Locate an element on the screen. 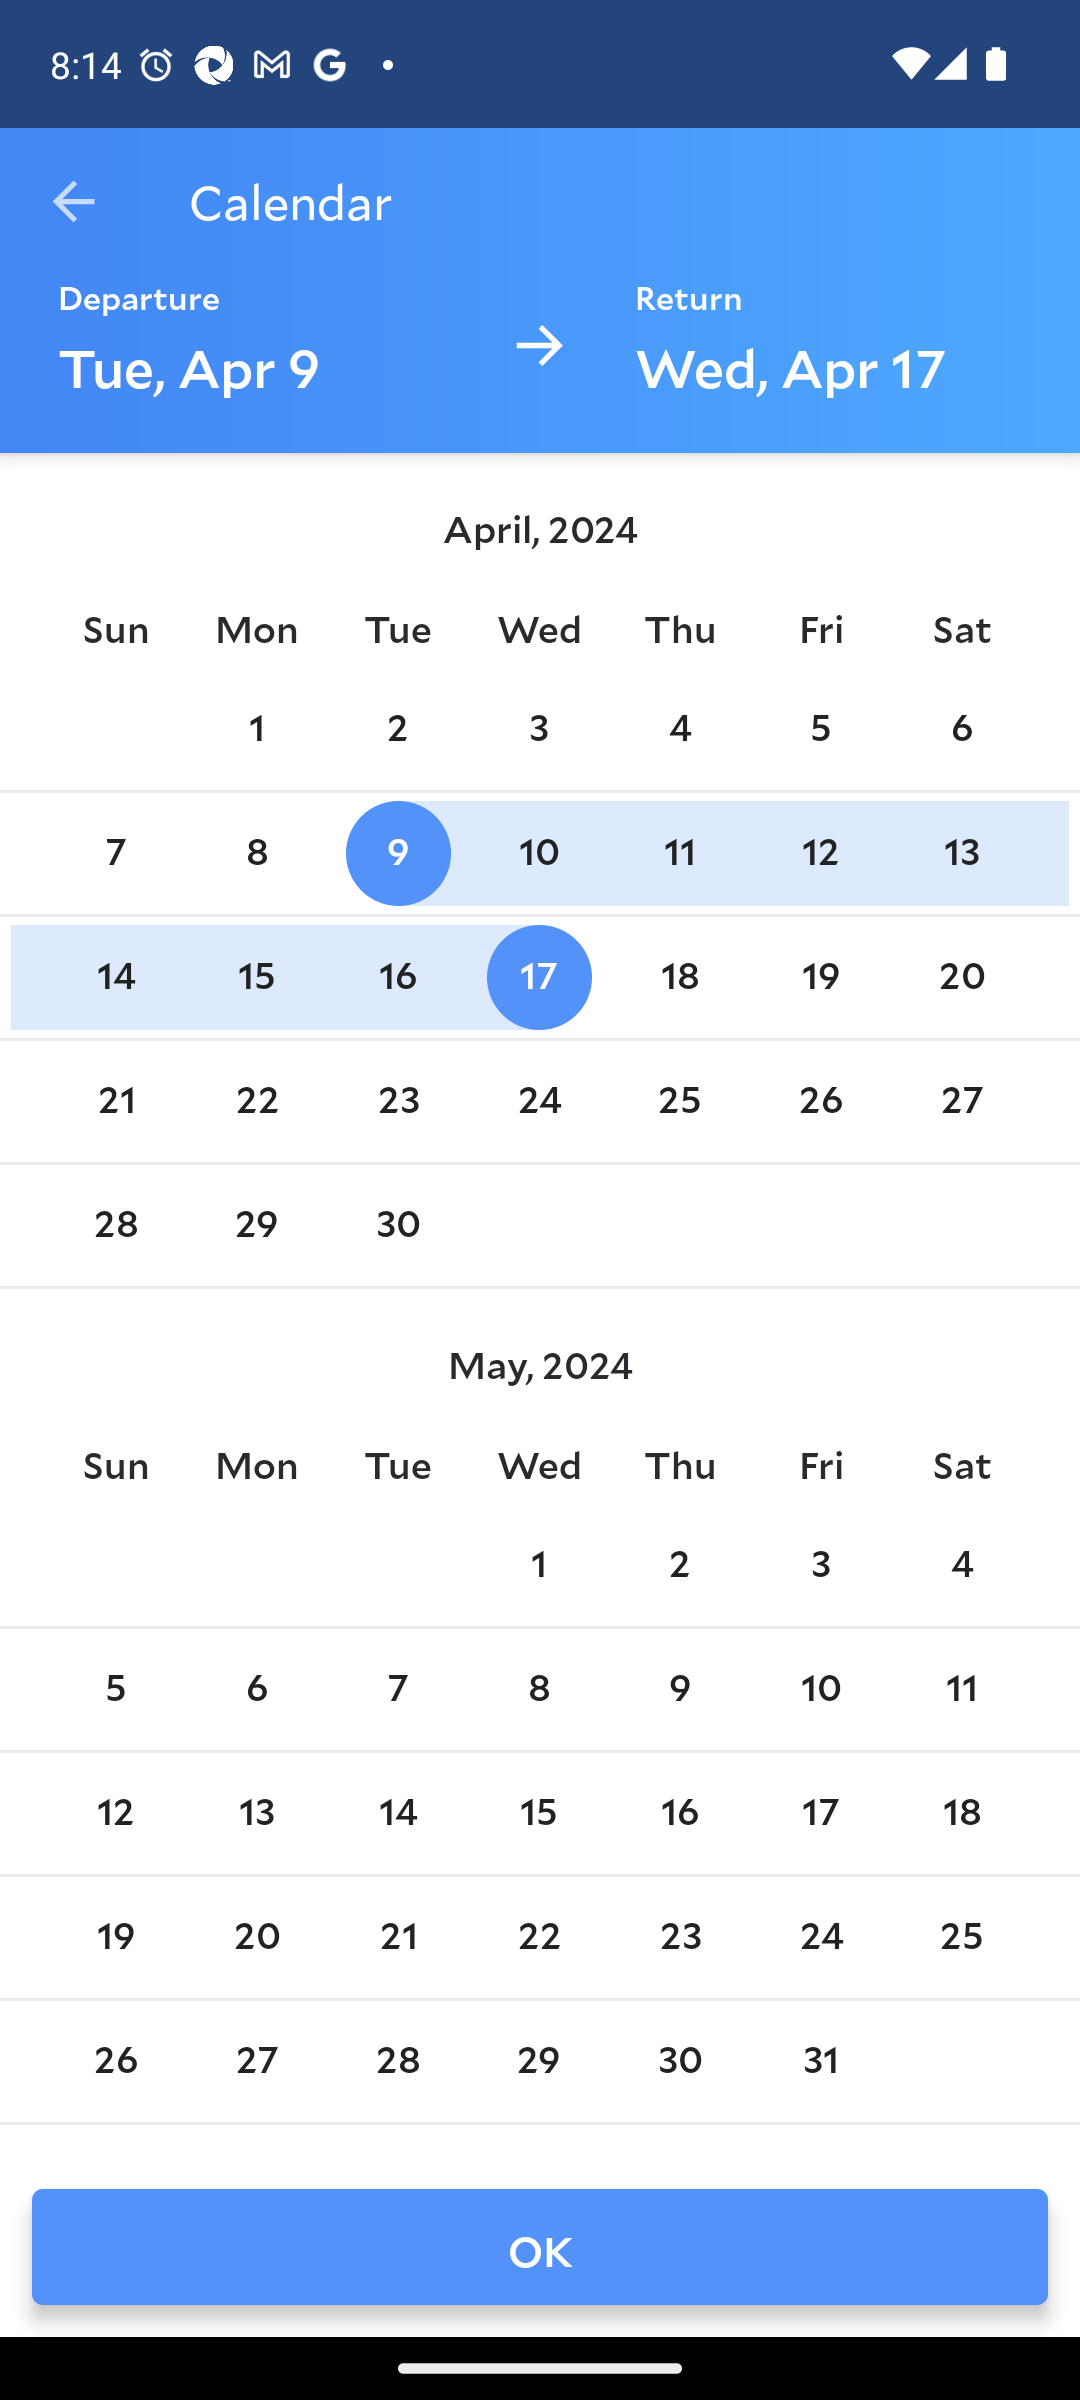  30 is located at coordinates (398, 1224).